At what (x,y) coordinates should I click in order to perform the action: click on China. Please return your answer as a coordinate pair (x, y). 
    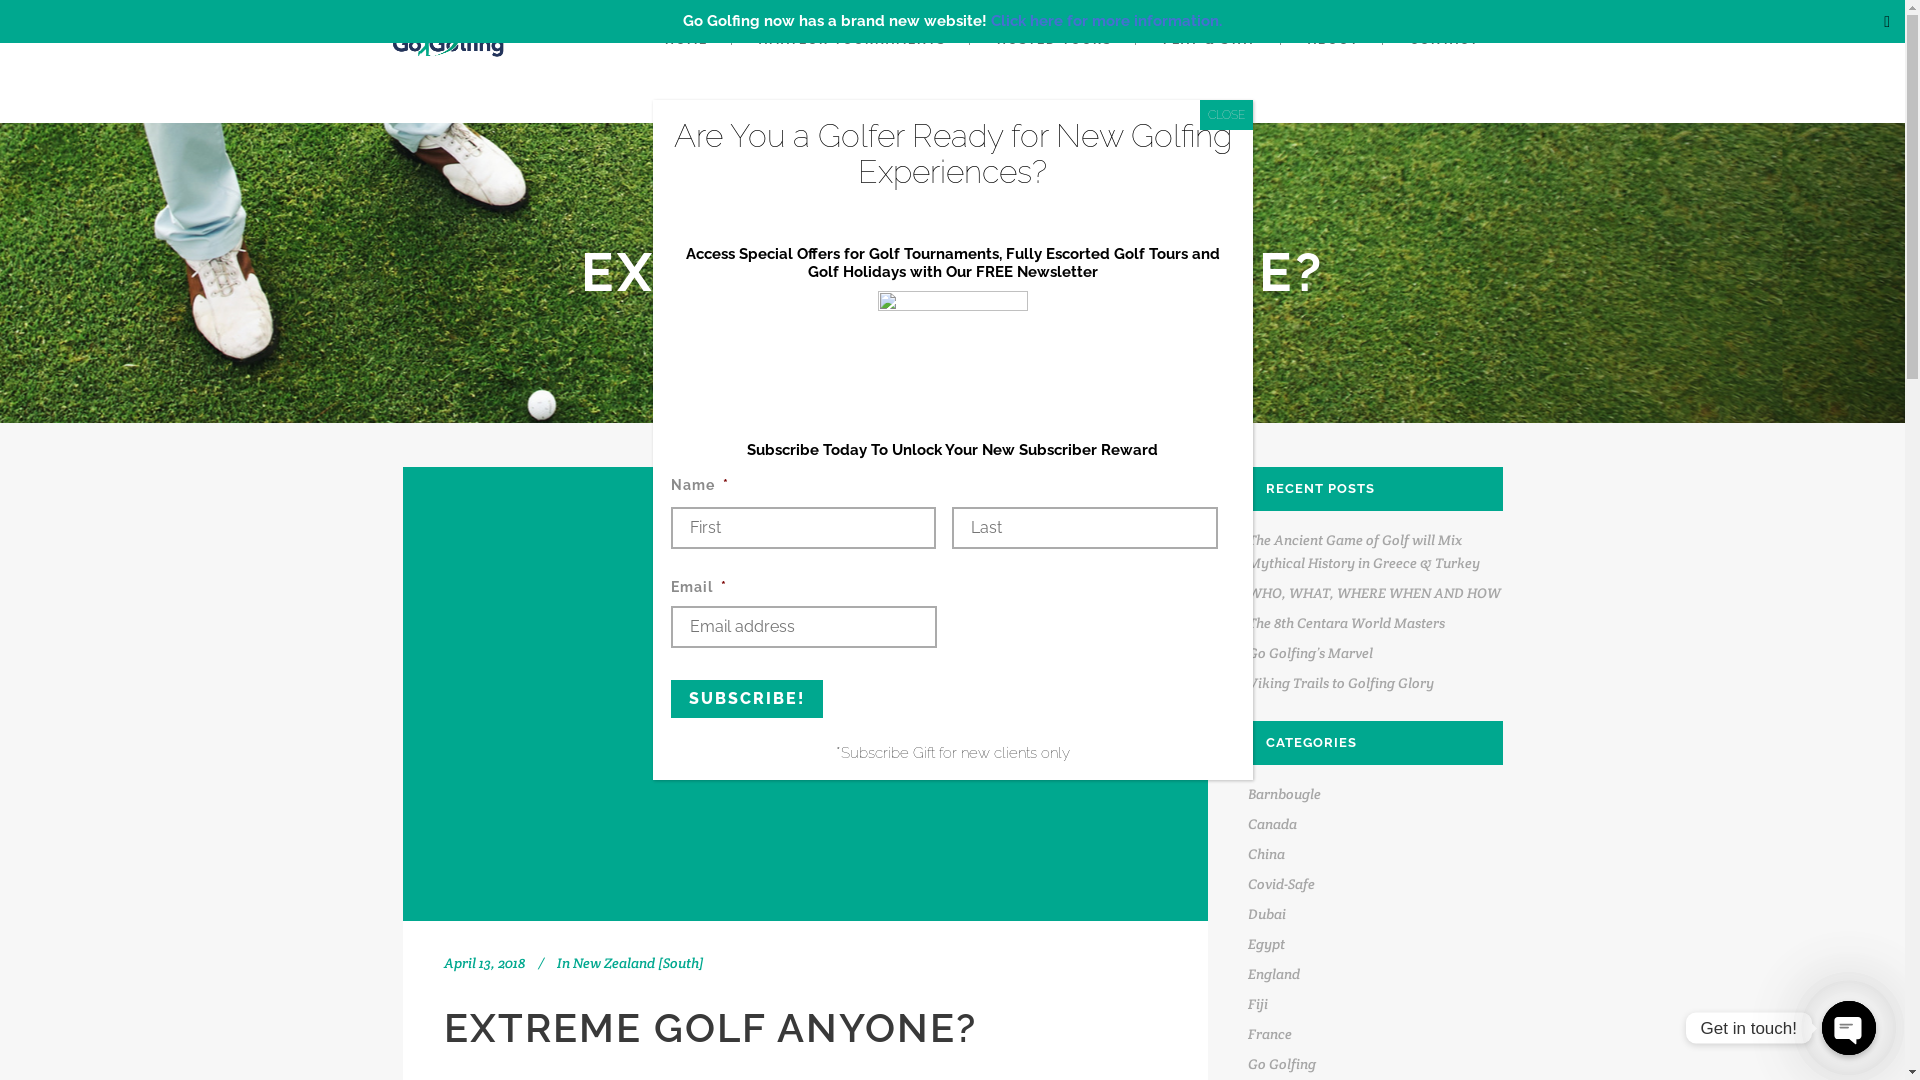
    Looking at the image, I should click on (1266, 854).